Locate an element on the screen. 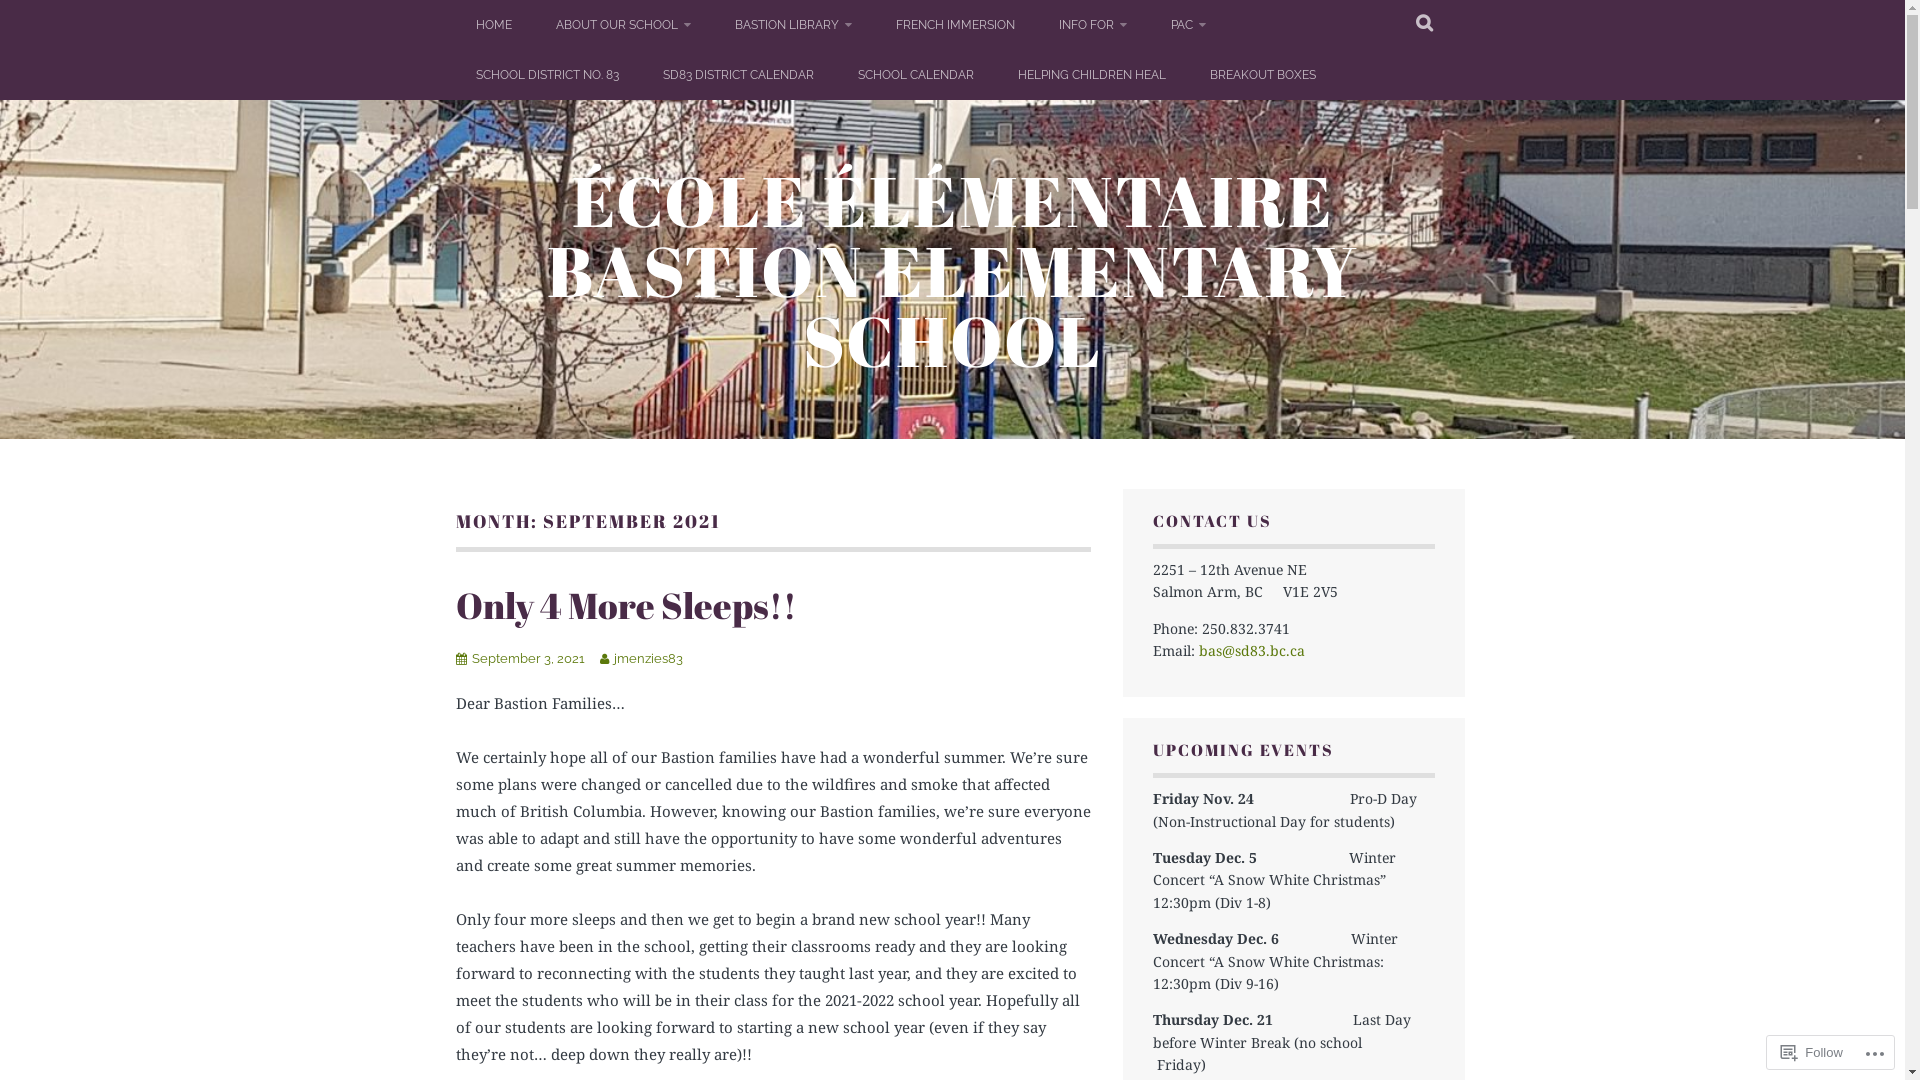  SD83 DISTRICT CALENDAR is located at coordinates (738, 75).